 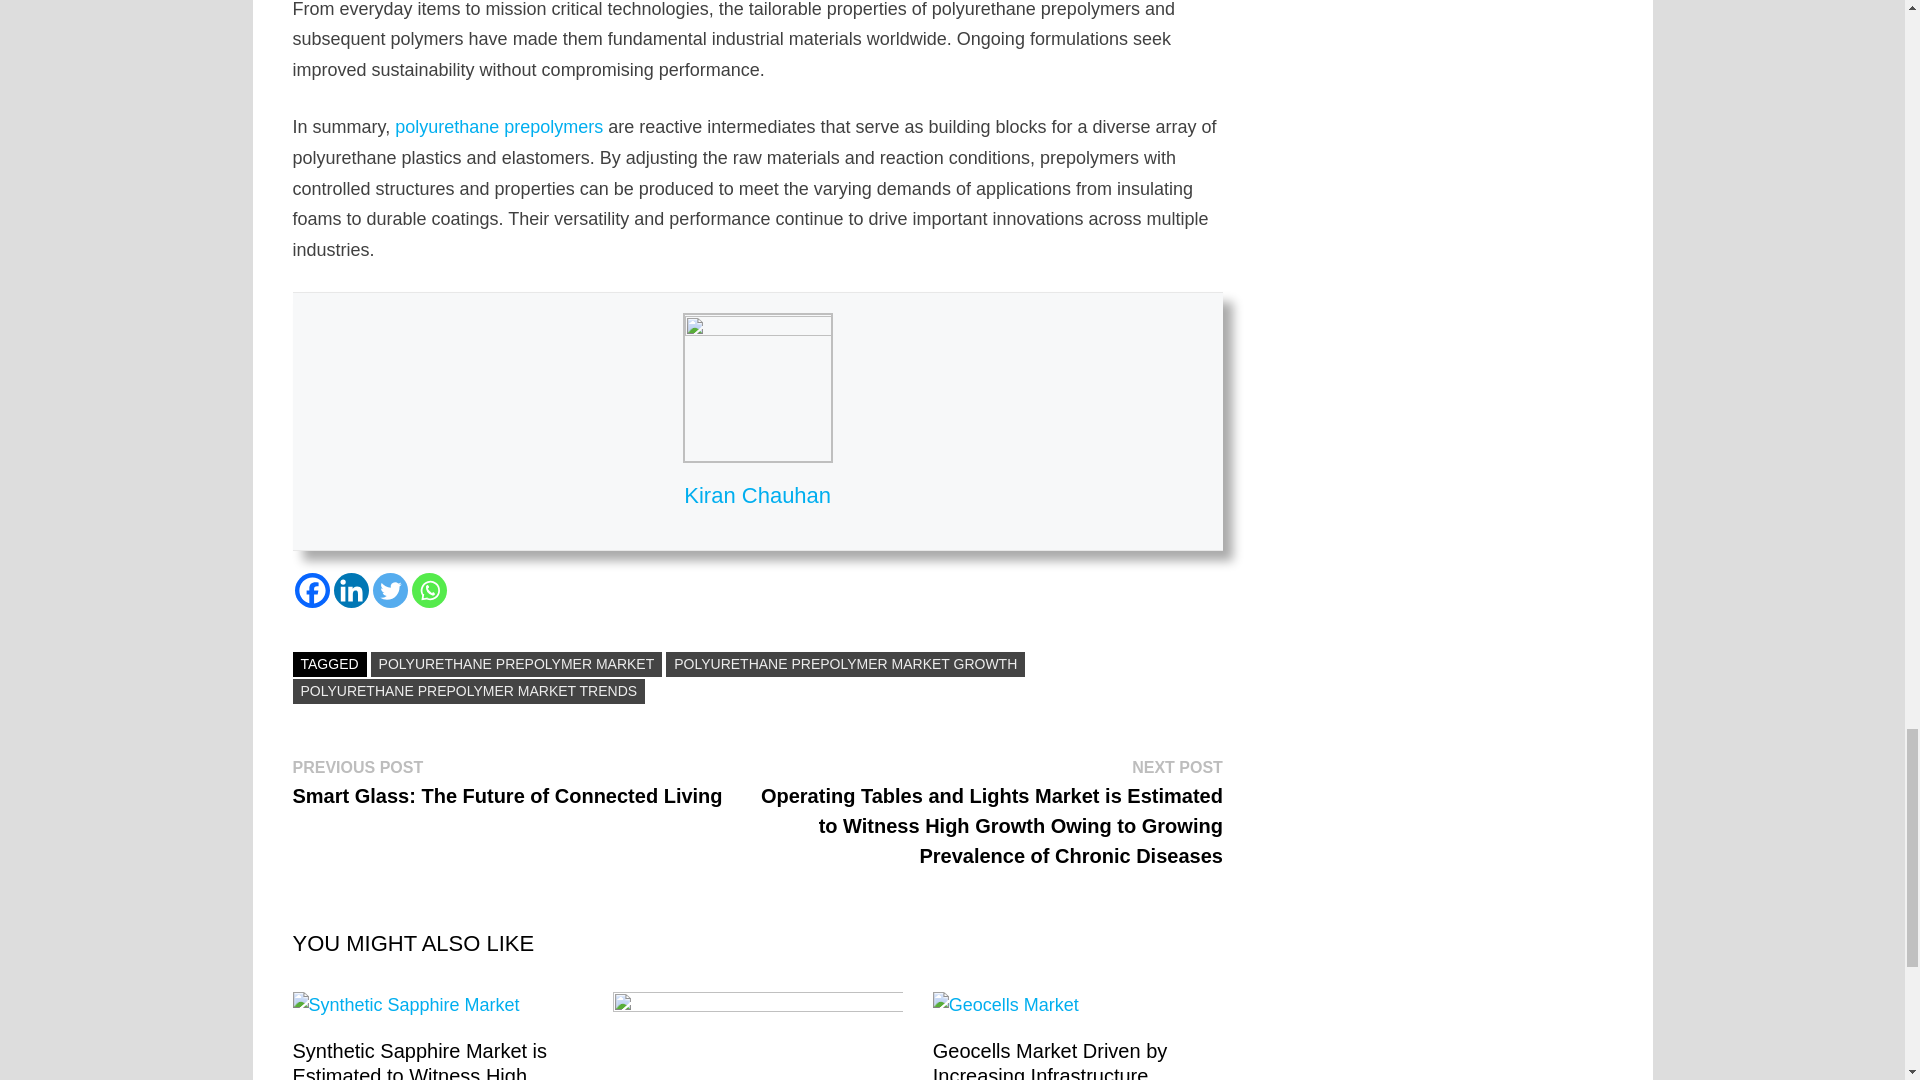 I want to click on Facebook, so click(x=310, y=590).